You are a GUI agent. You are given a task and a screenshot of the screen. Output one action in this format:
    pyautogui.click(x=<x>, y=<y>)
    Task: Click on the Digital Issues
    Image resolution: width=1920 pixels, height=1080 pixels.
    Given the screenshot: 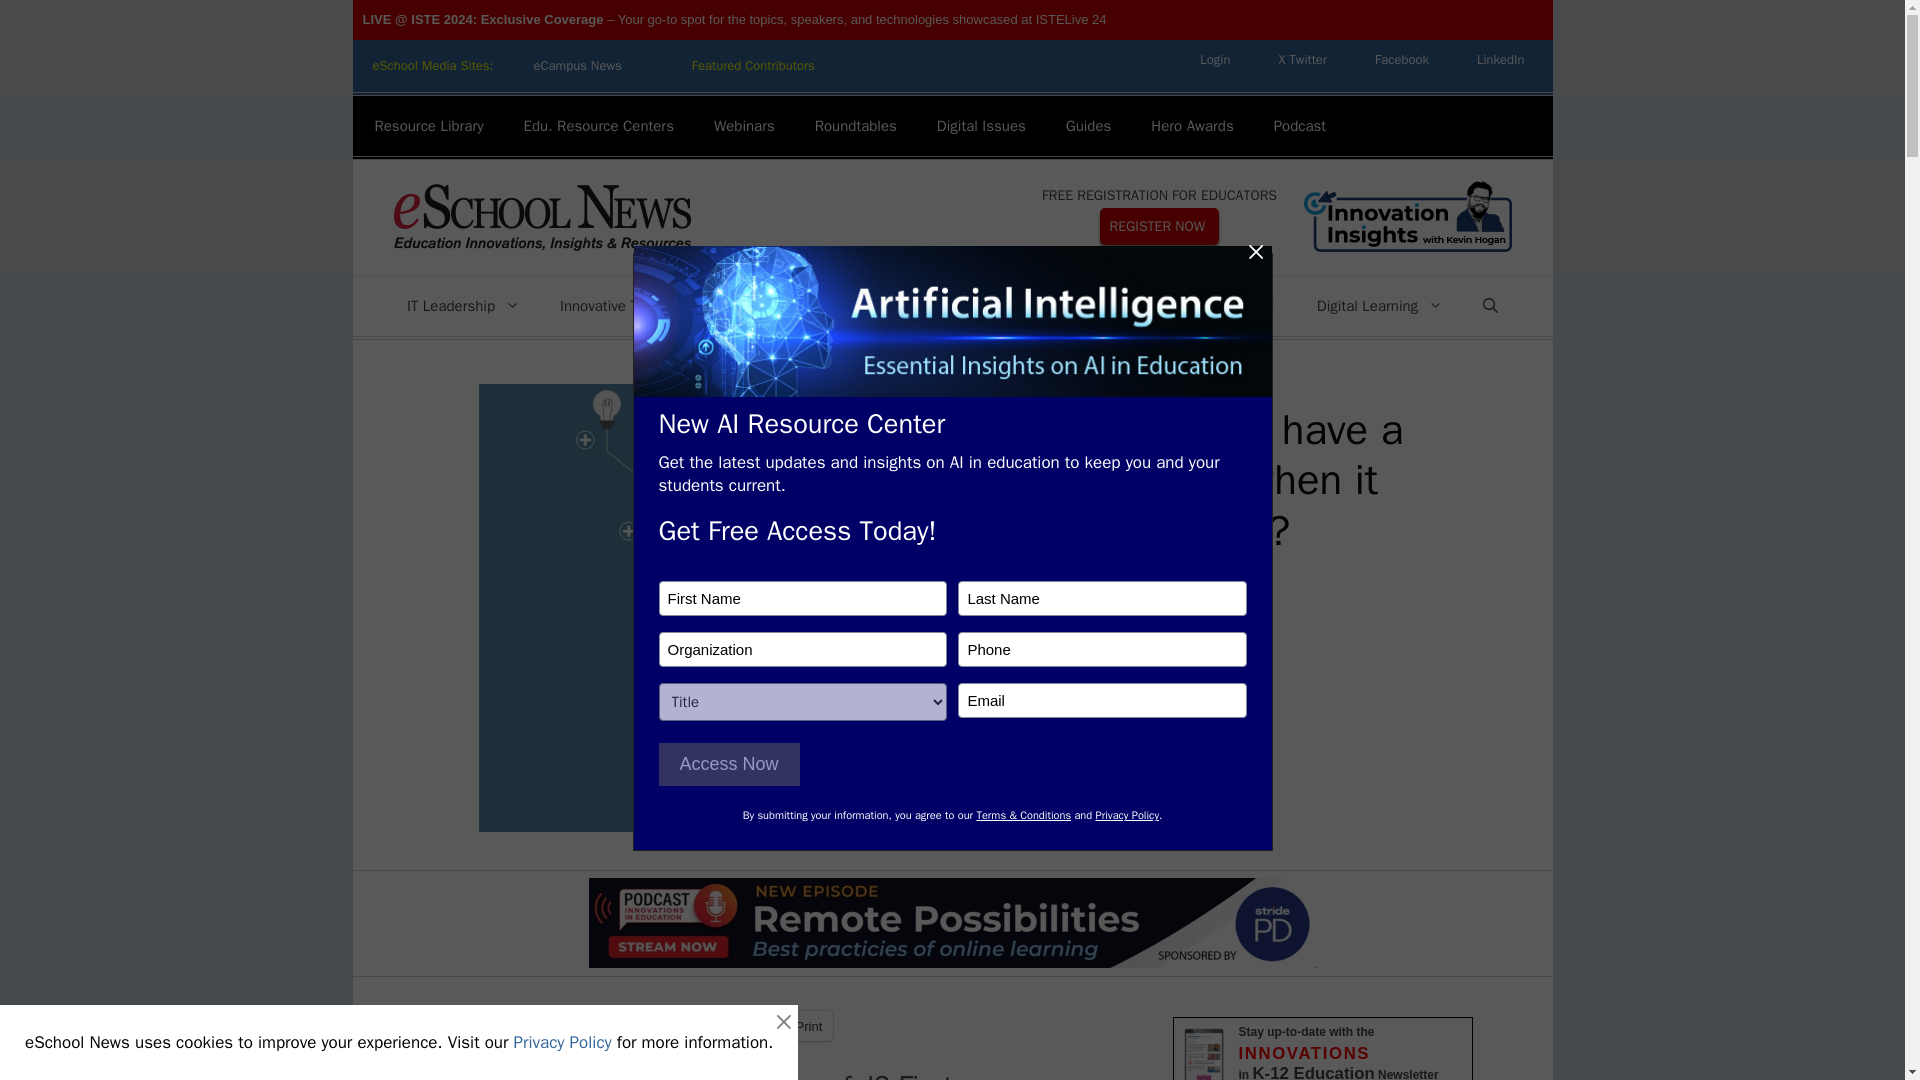 What is the action you would take?
    pyautogui.click(x=982, y=126)
    